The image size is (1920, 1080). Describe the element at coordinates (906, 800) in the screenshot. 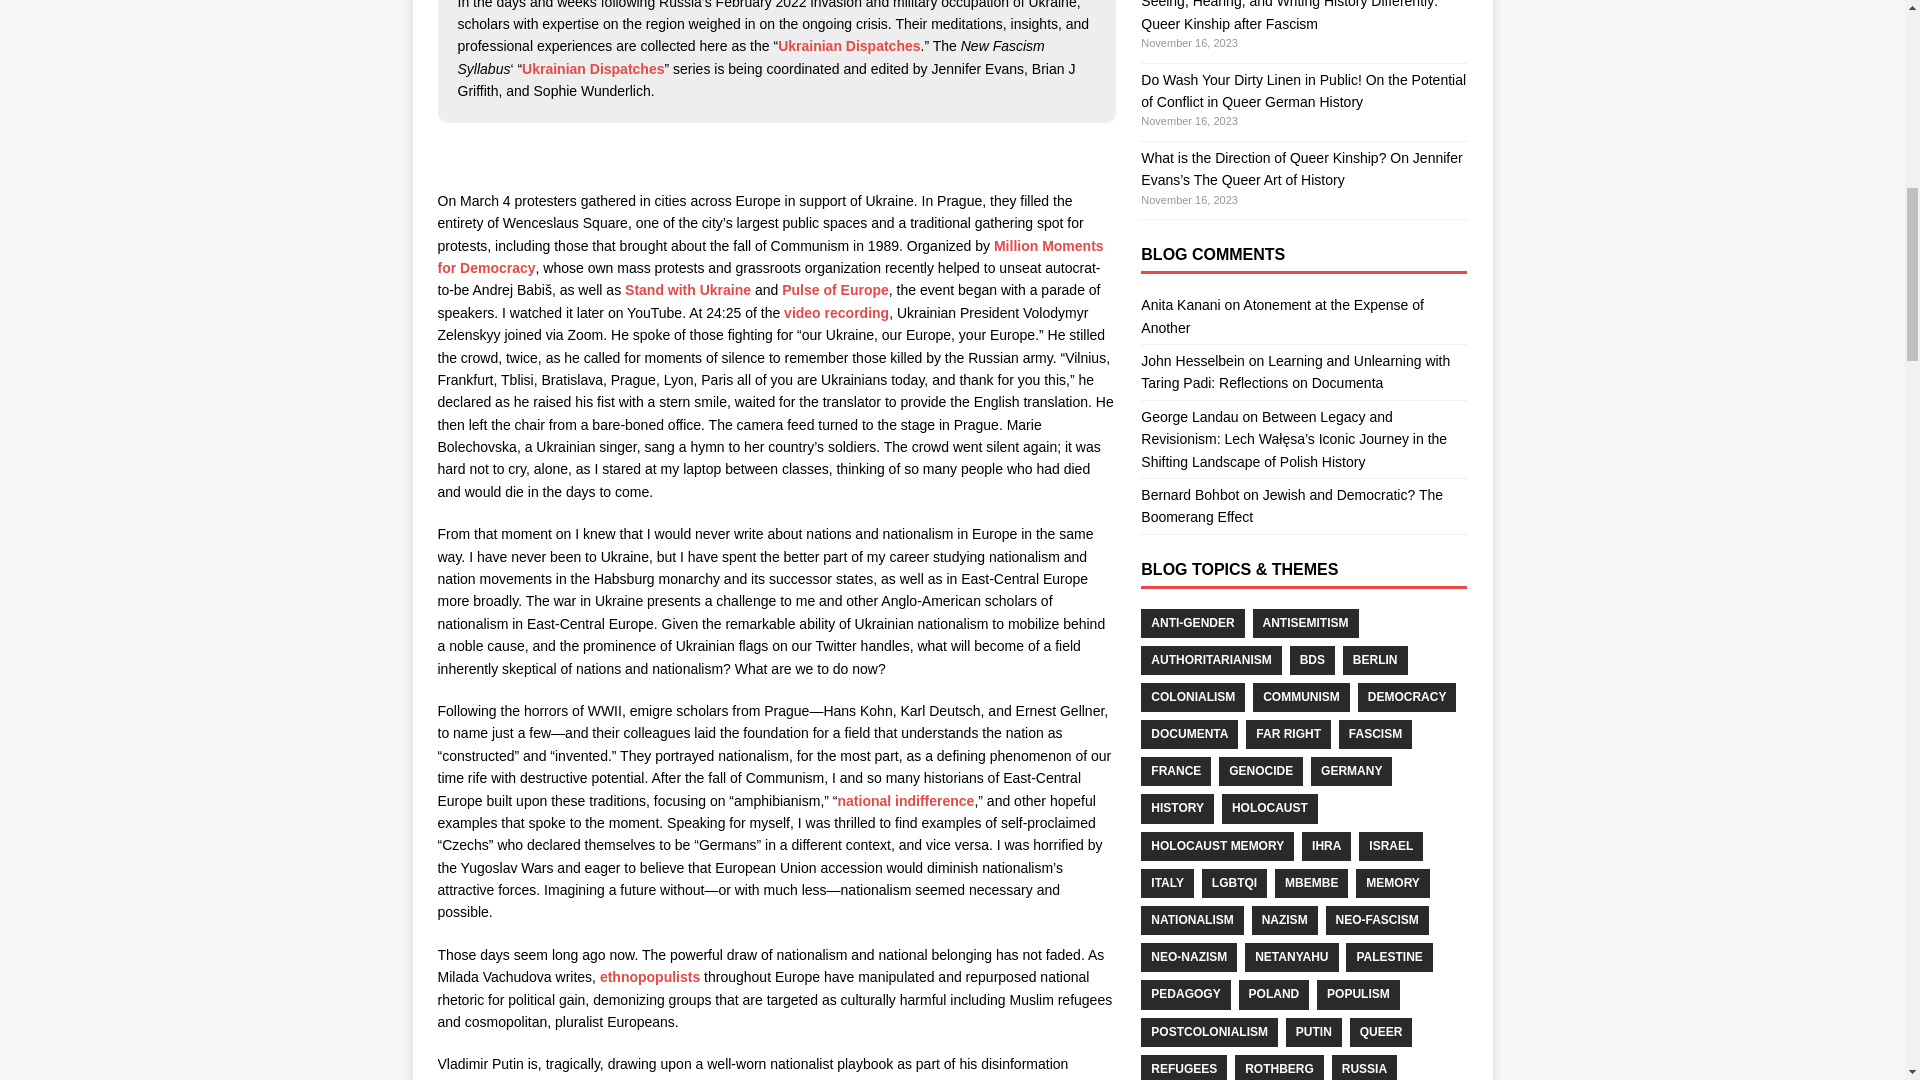

I see `national indifference` at that location.